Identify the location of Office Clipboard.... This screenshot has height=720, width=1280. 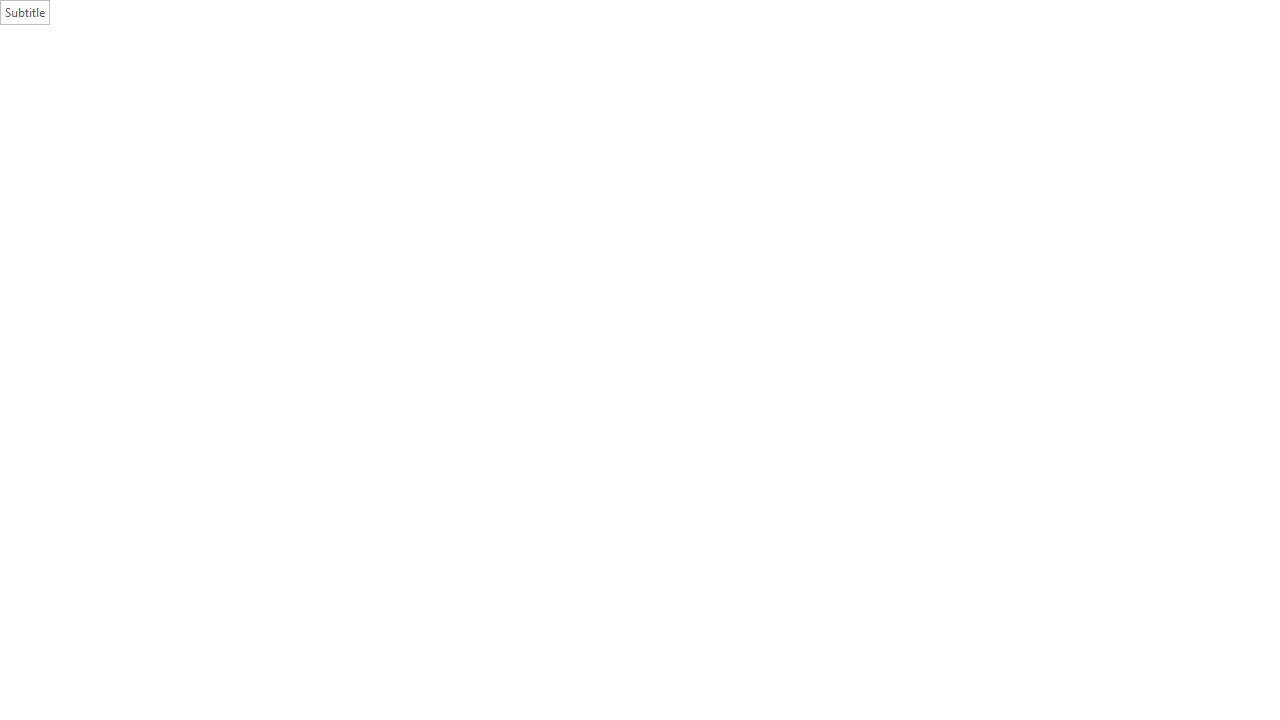
(156, 152).